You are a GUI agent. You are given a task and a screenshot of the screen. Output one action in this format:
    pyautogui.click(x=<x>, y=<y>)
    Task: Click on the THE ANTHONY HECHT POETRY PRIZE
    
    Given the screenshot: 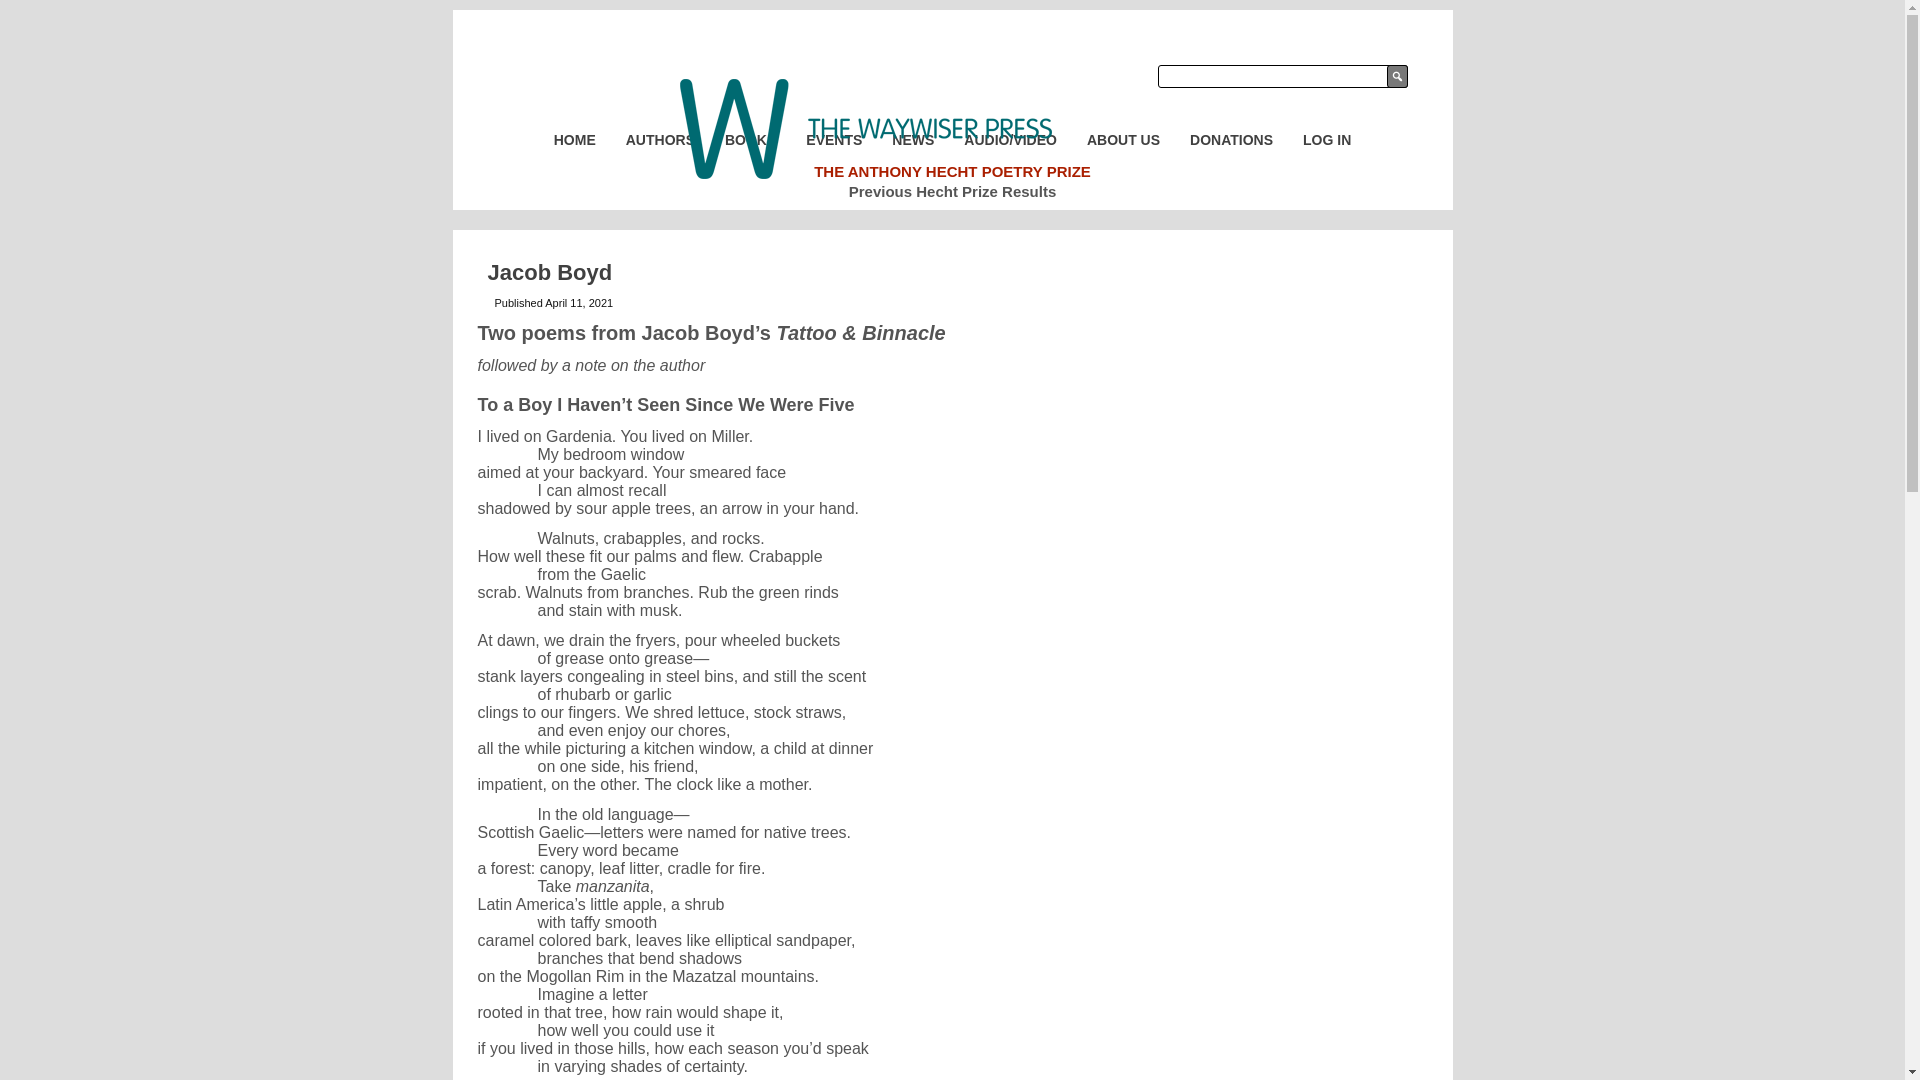 What is the action you would take?
    pyautogui.click(x=952, y=172)
    